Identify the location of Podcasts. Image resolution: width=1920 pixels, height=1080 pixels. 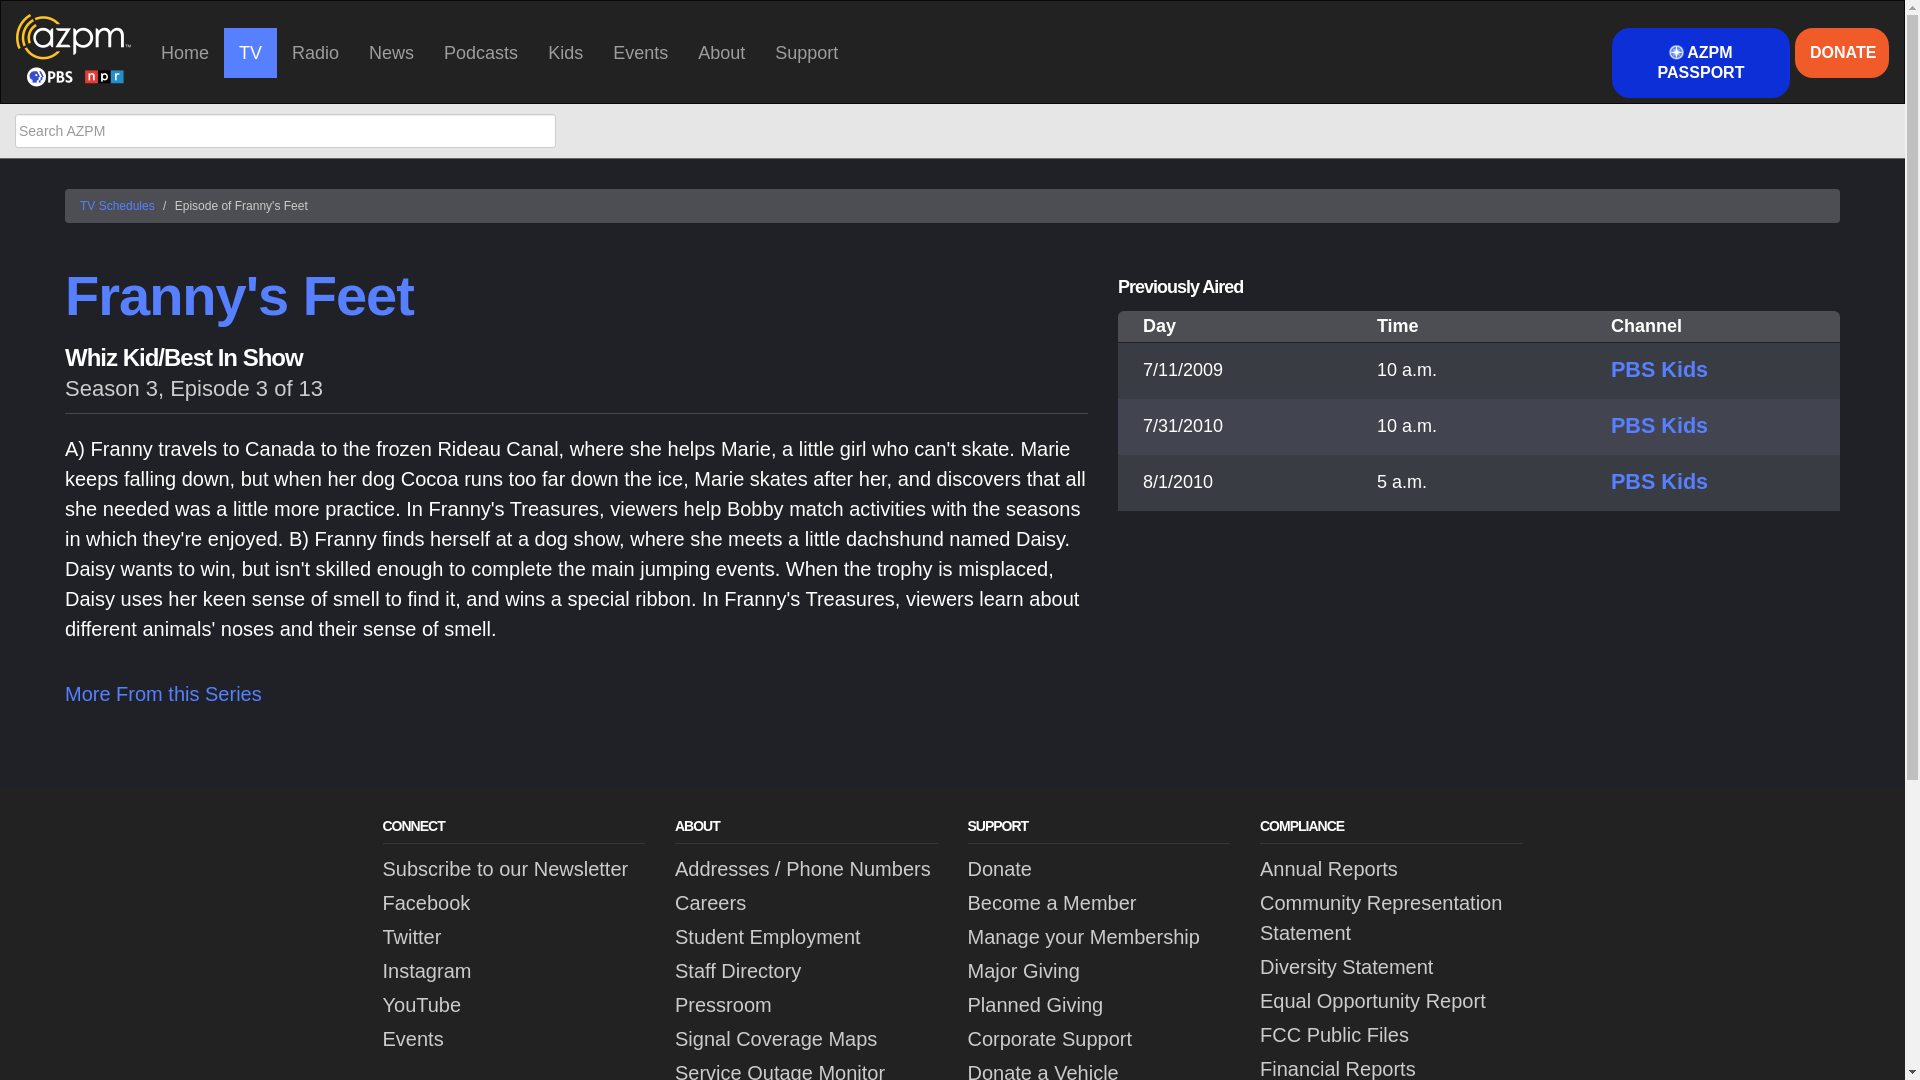
(480, 52).